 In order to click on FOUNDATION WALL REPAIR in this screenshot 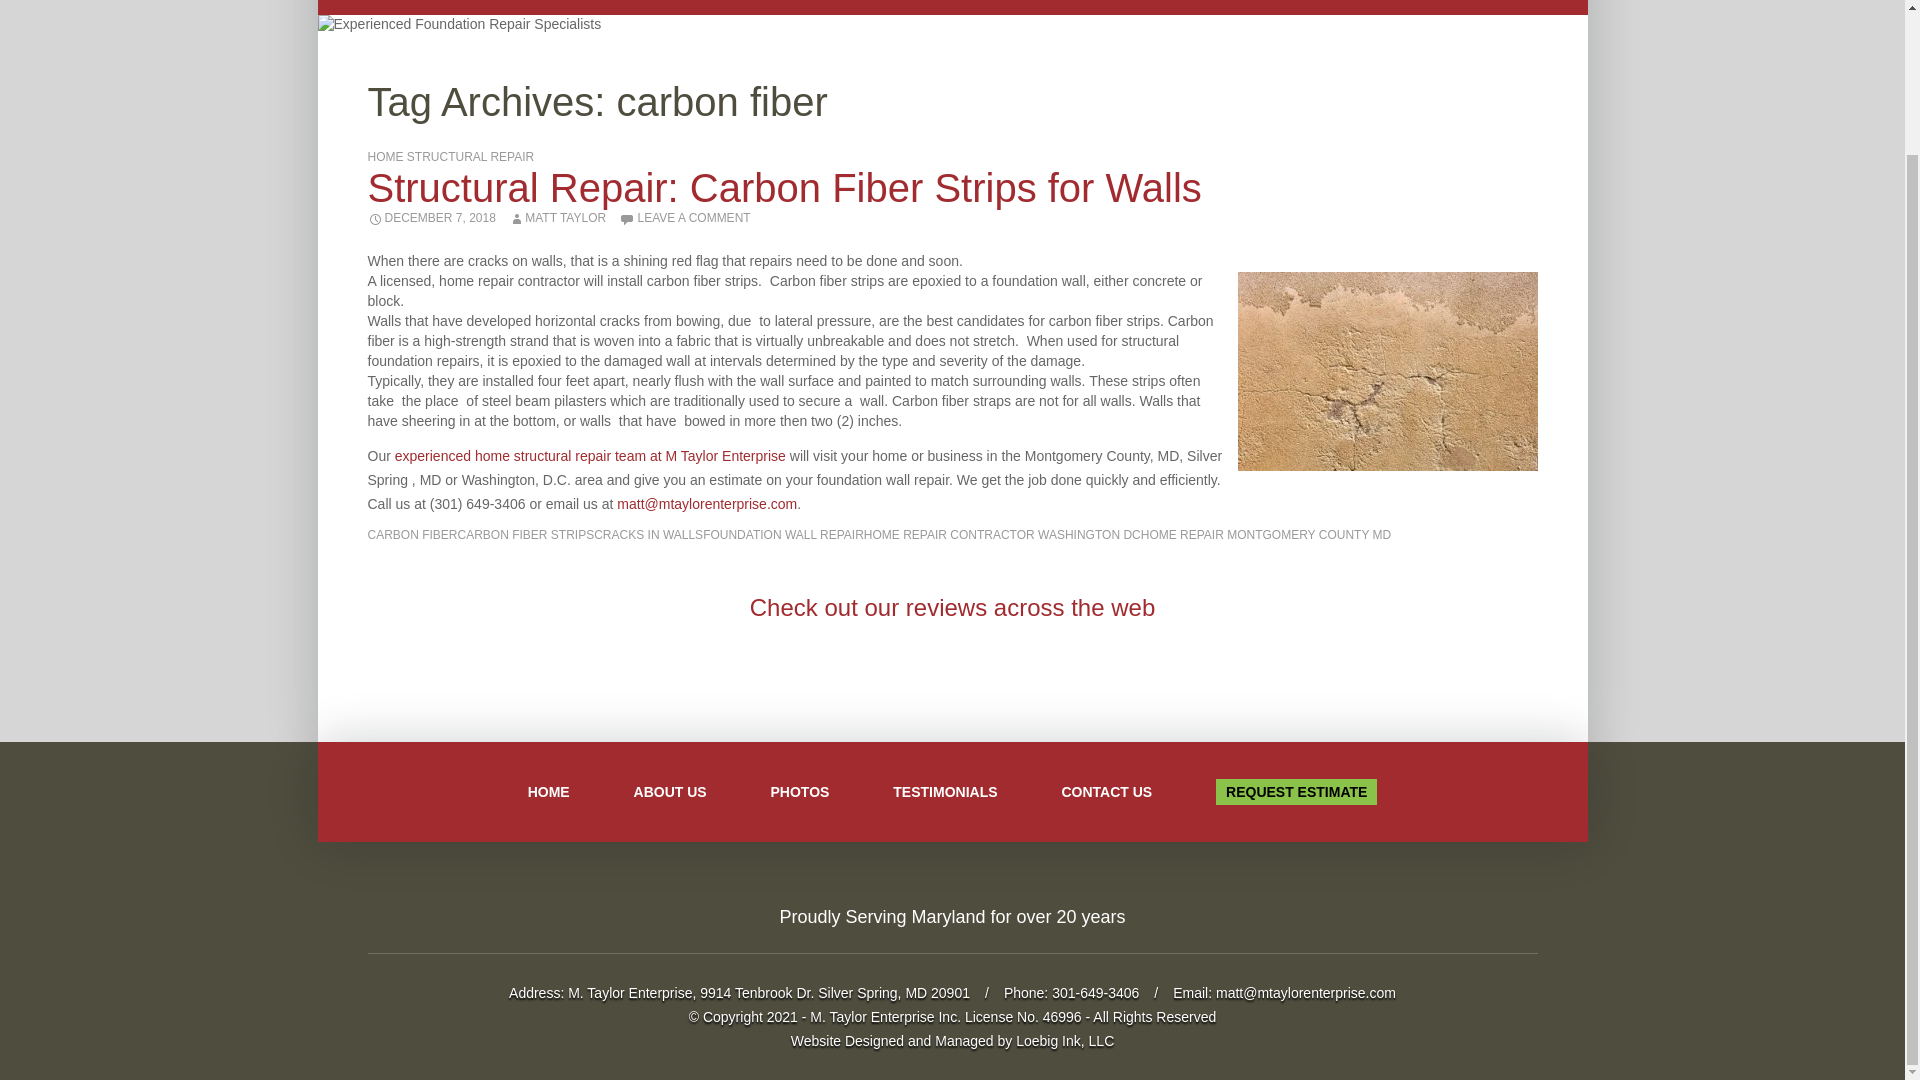, I will do `click(783, 535)`.